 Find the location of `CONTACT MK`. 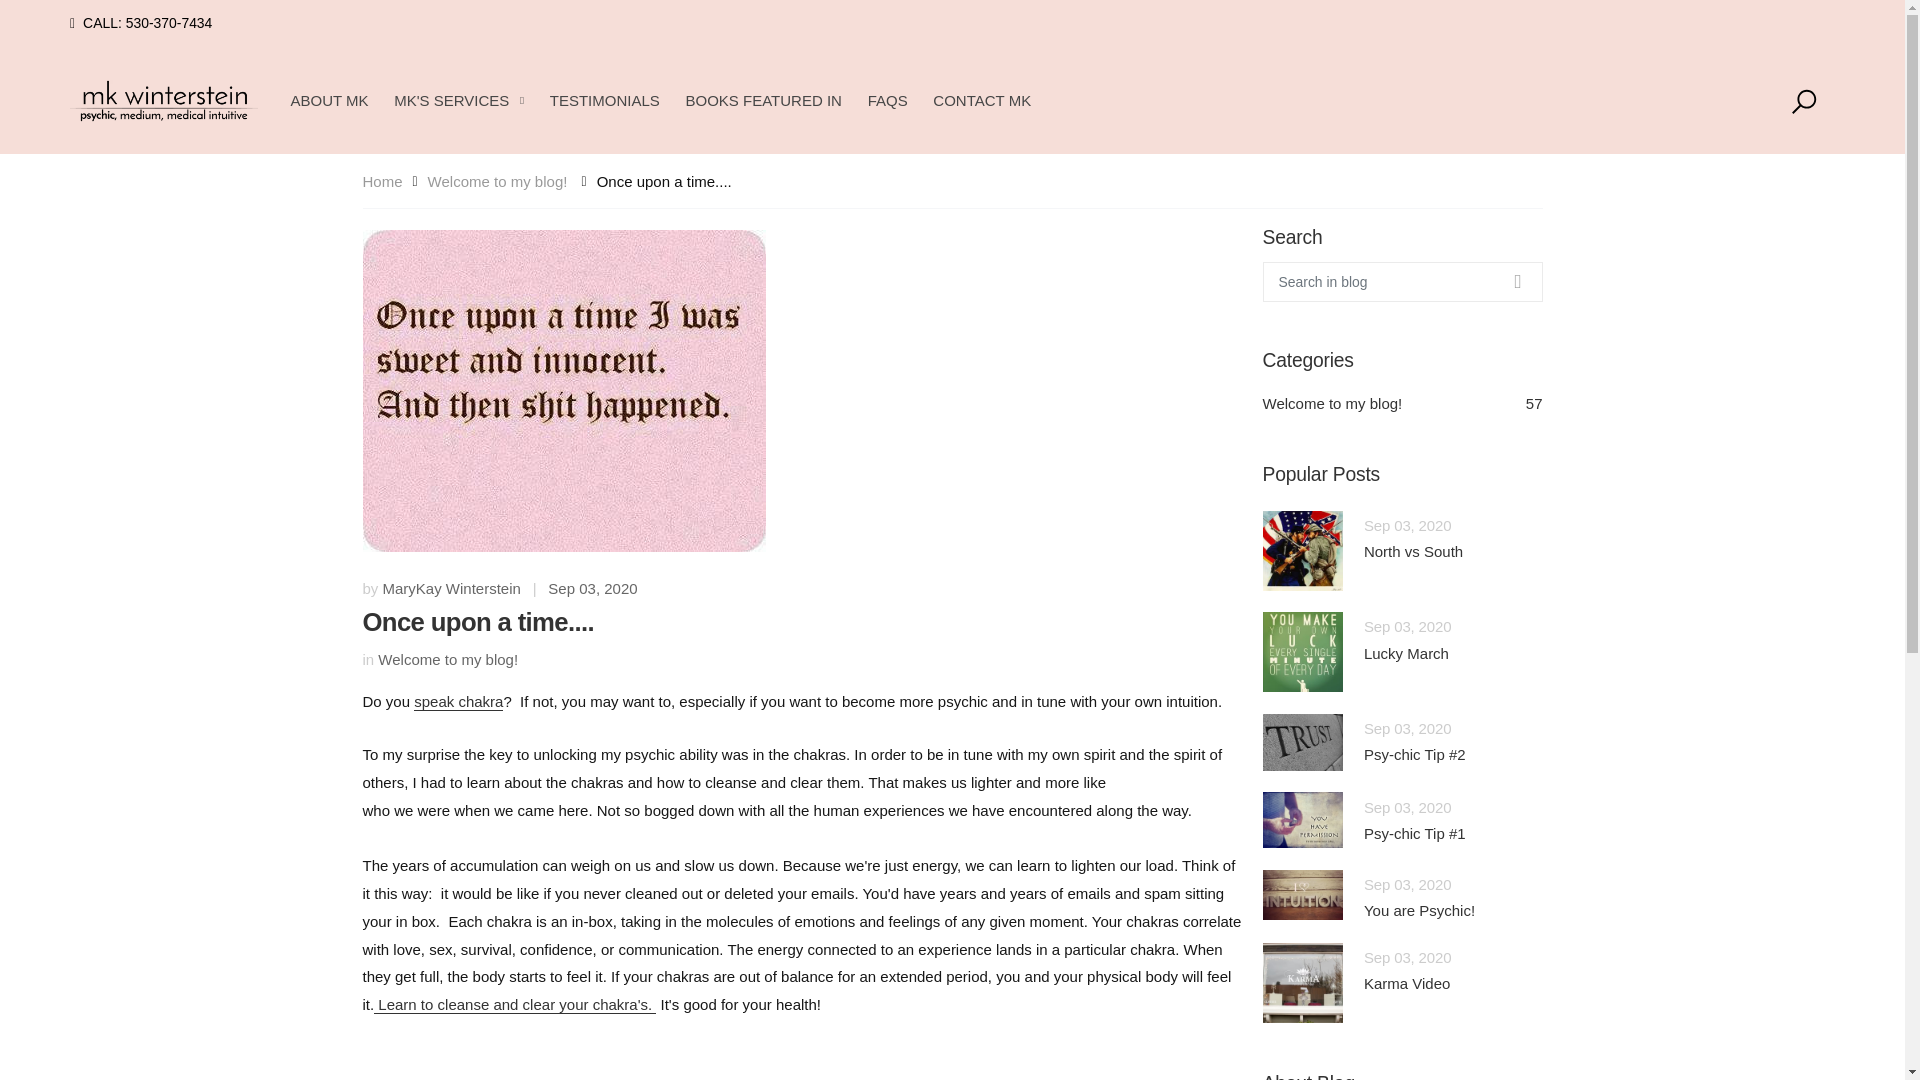

CONTACT MK is located at coordinates (982, 100).